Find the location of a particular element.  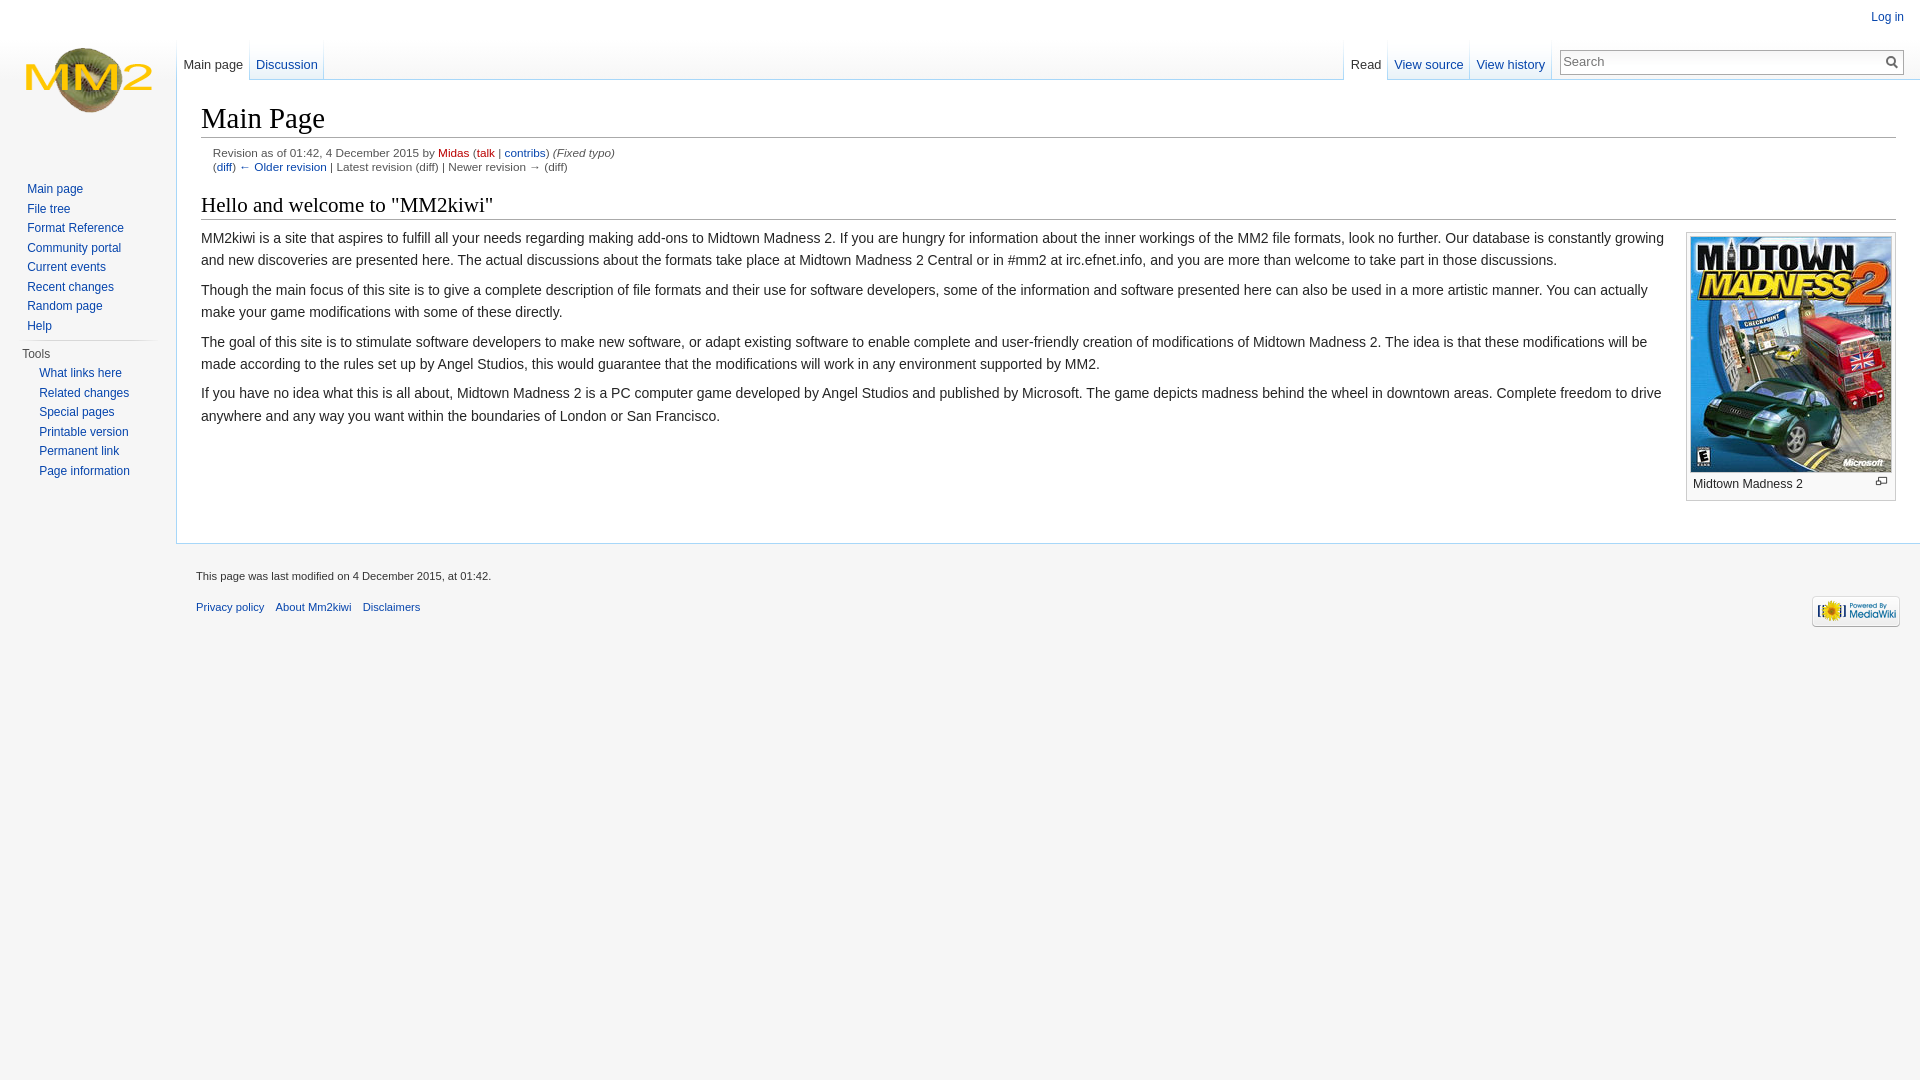

Main page is located at coordinates (212, 59).